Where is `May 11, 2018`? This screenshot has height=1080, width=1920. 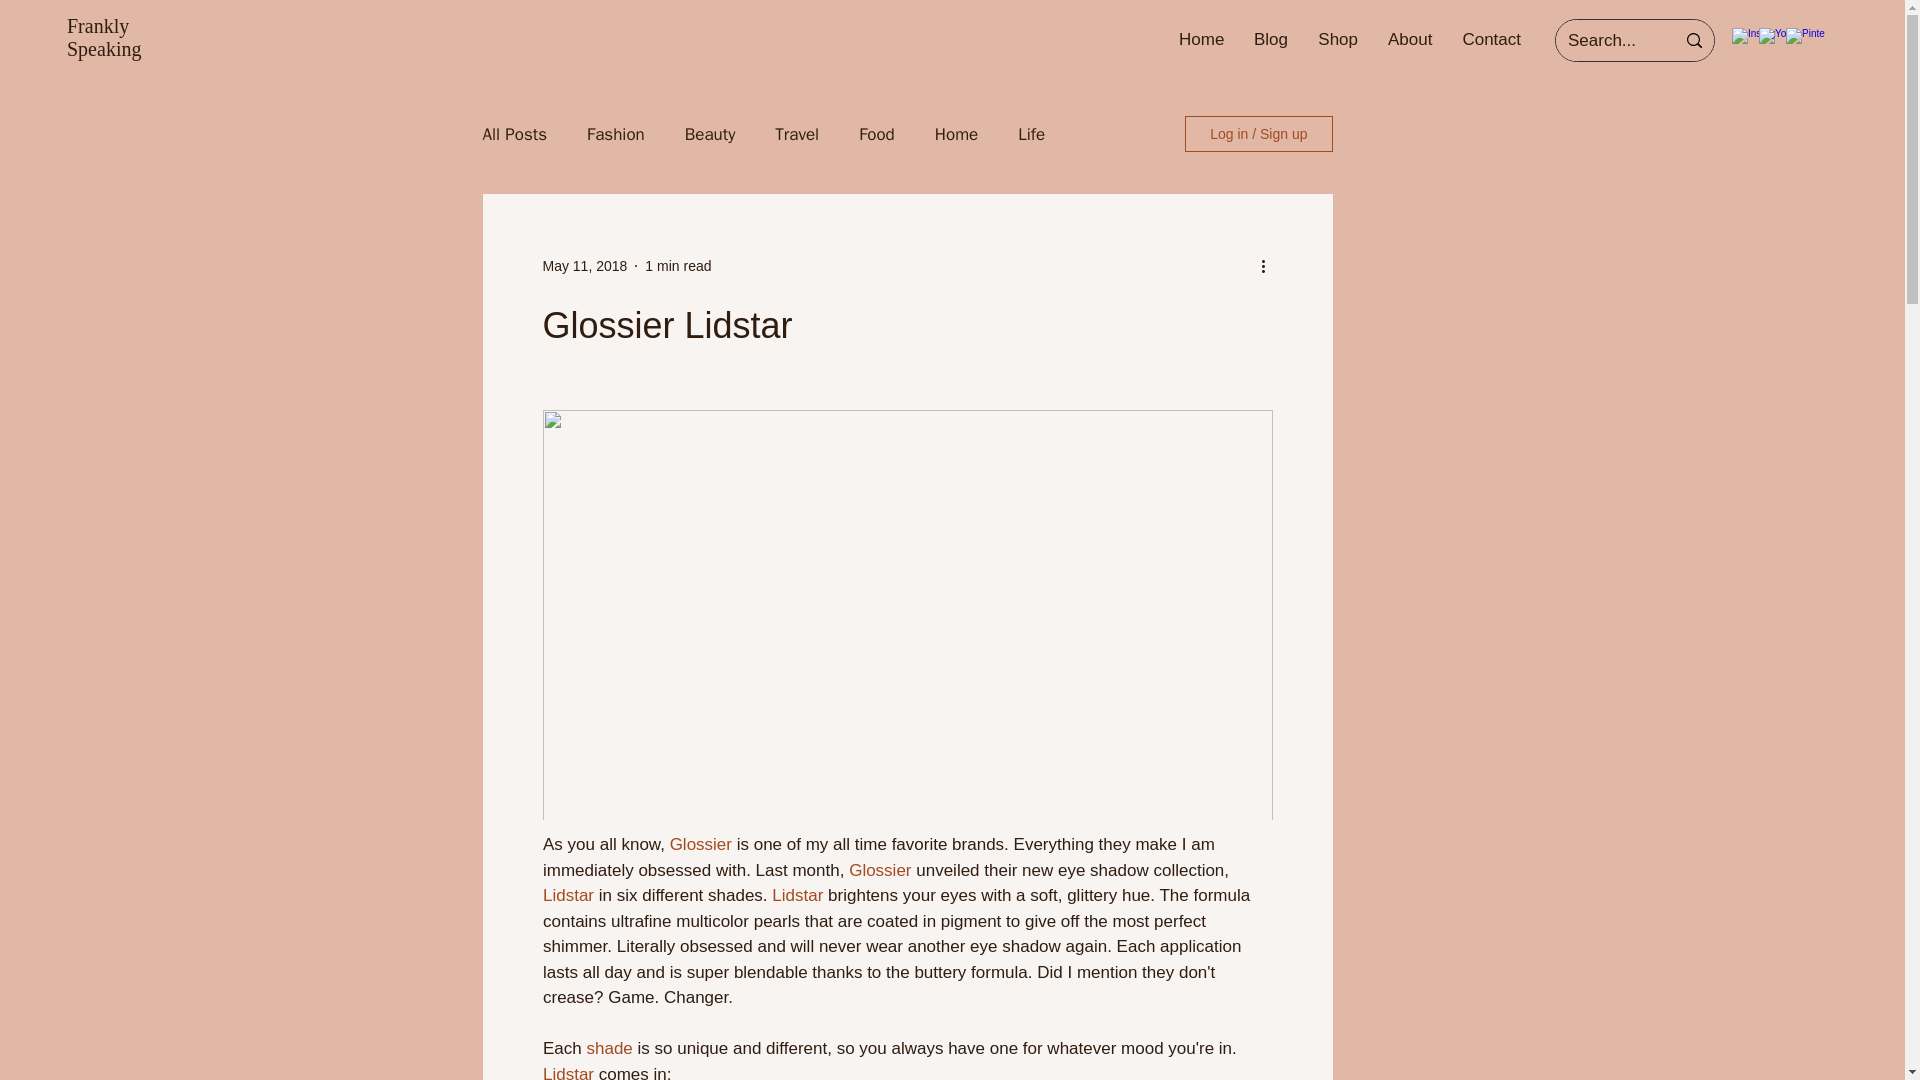 May 11, 2018 is located at coordinates (584, 266).